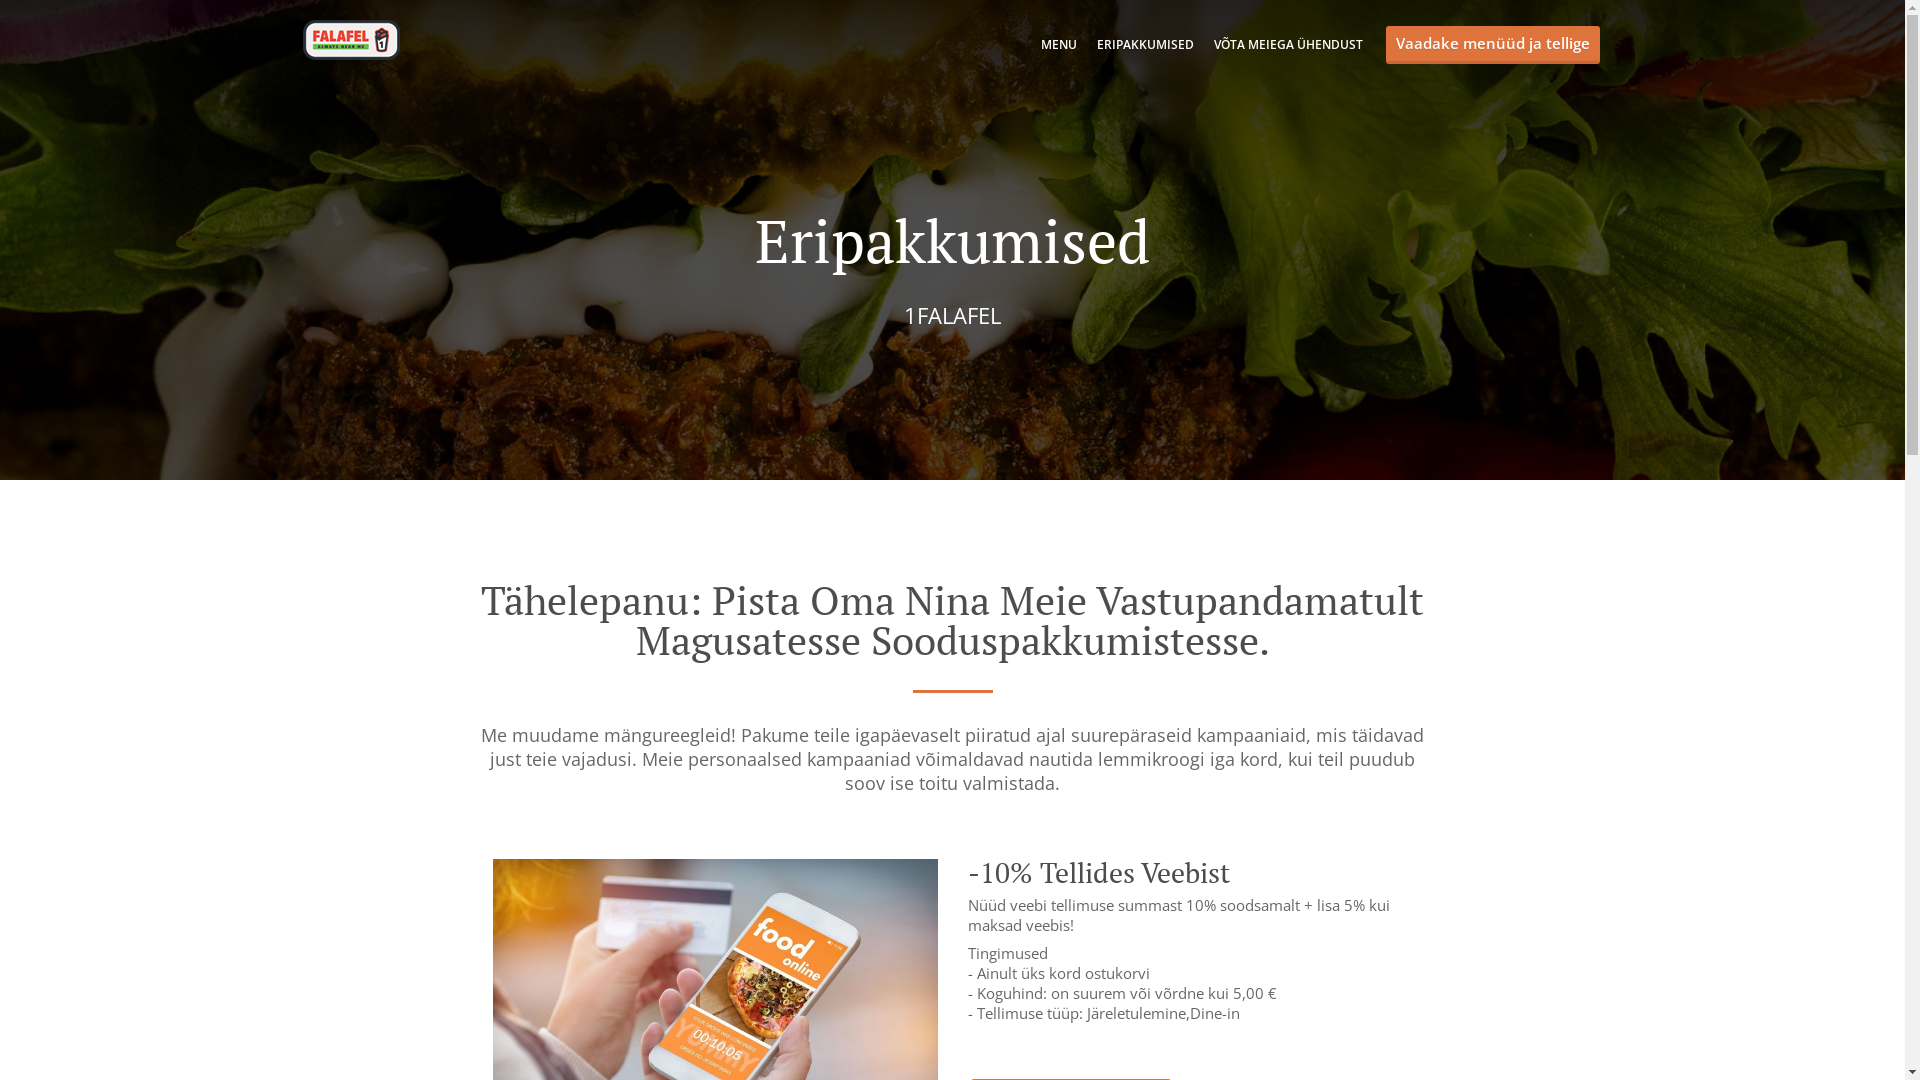 This screenshot has width=1920, height=1080. I want to click on MENU, so click(1058, 44).